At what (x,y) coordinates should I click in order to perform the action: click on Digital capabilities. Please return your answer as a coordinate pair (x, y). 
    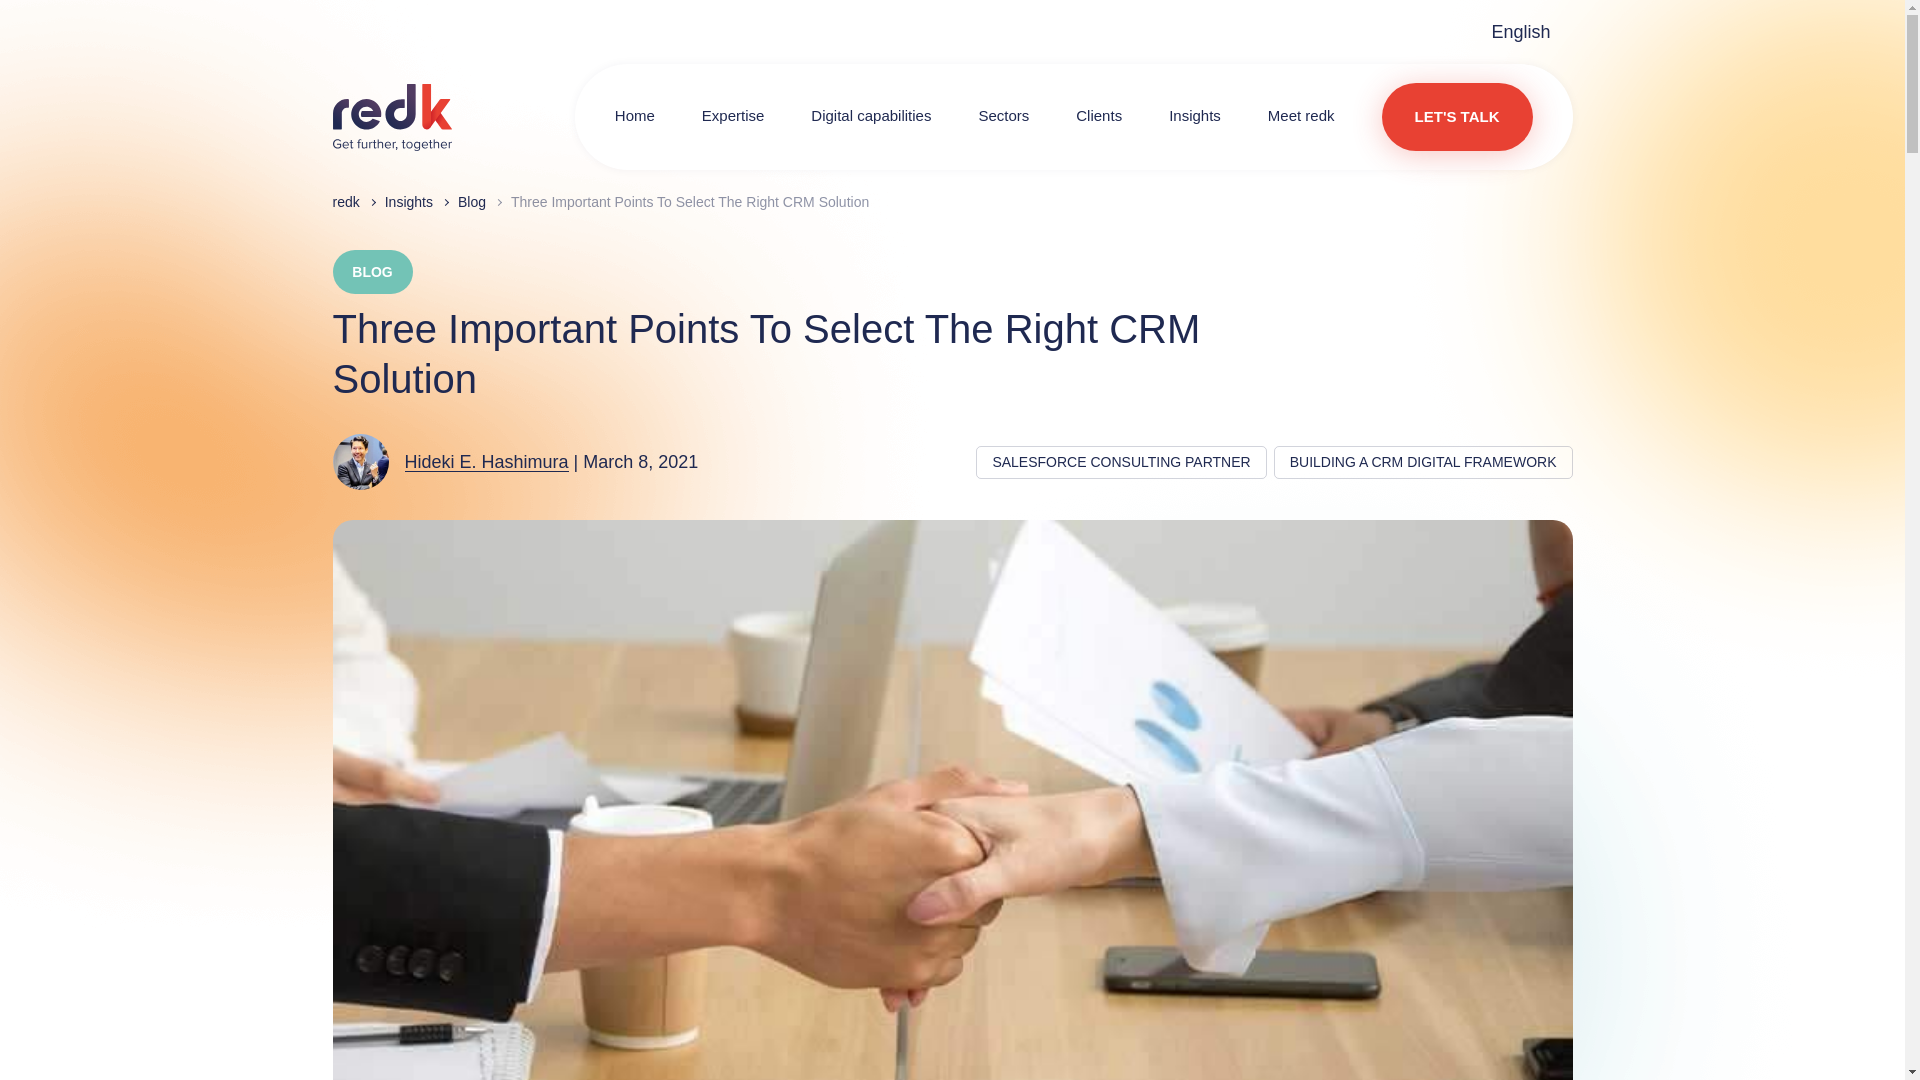
    Looking at the image, I should click on (870, 116).